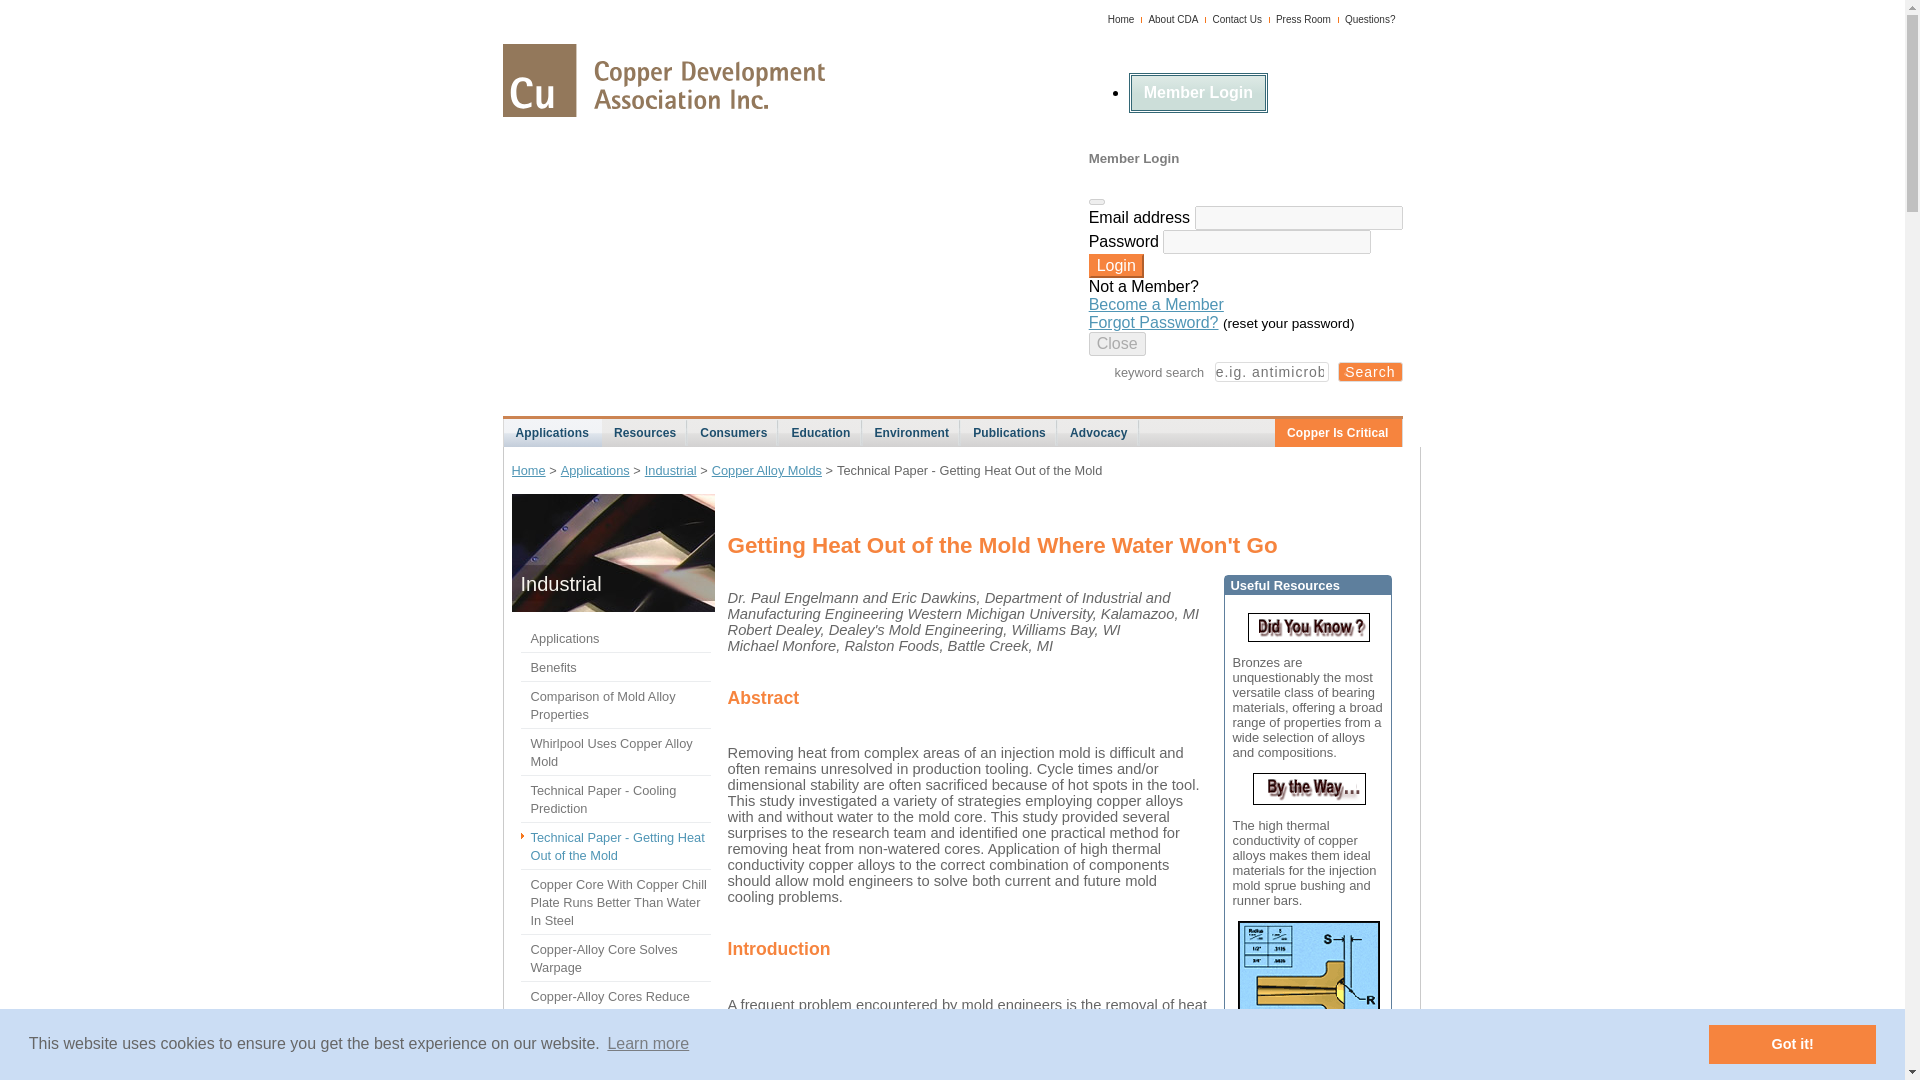 The width and height of the screenshot is (1920, 1080). I want to click on Close, so click(1117, 344).